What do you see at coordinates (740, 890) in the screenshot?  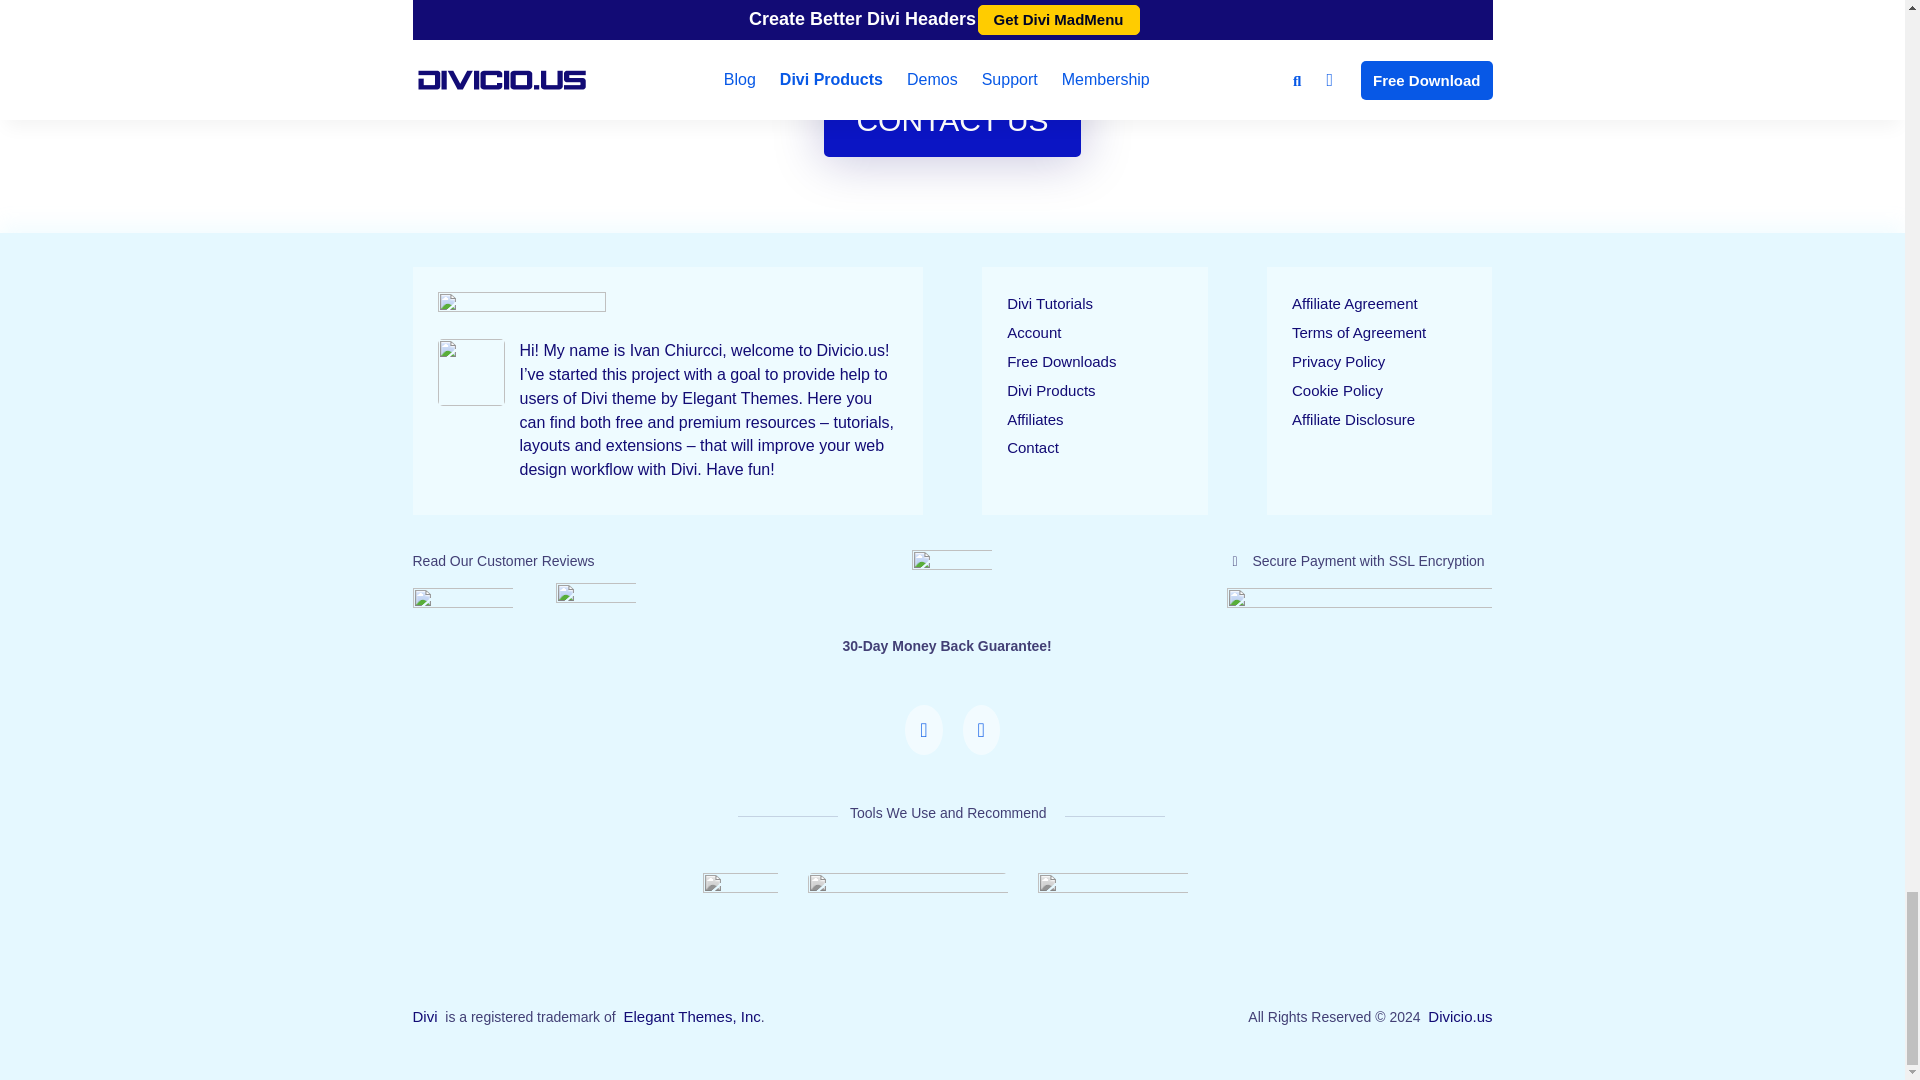 I see `divi-logo-white-` at bounding box center [740, 890].